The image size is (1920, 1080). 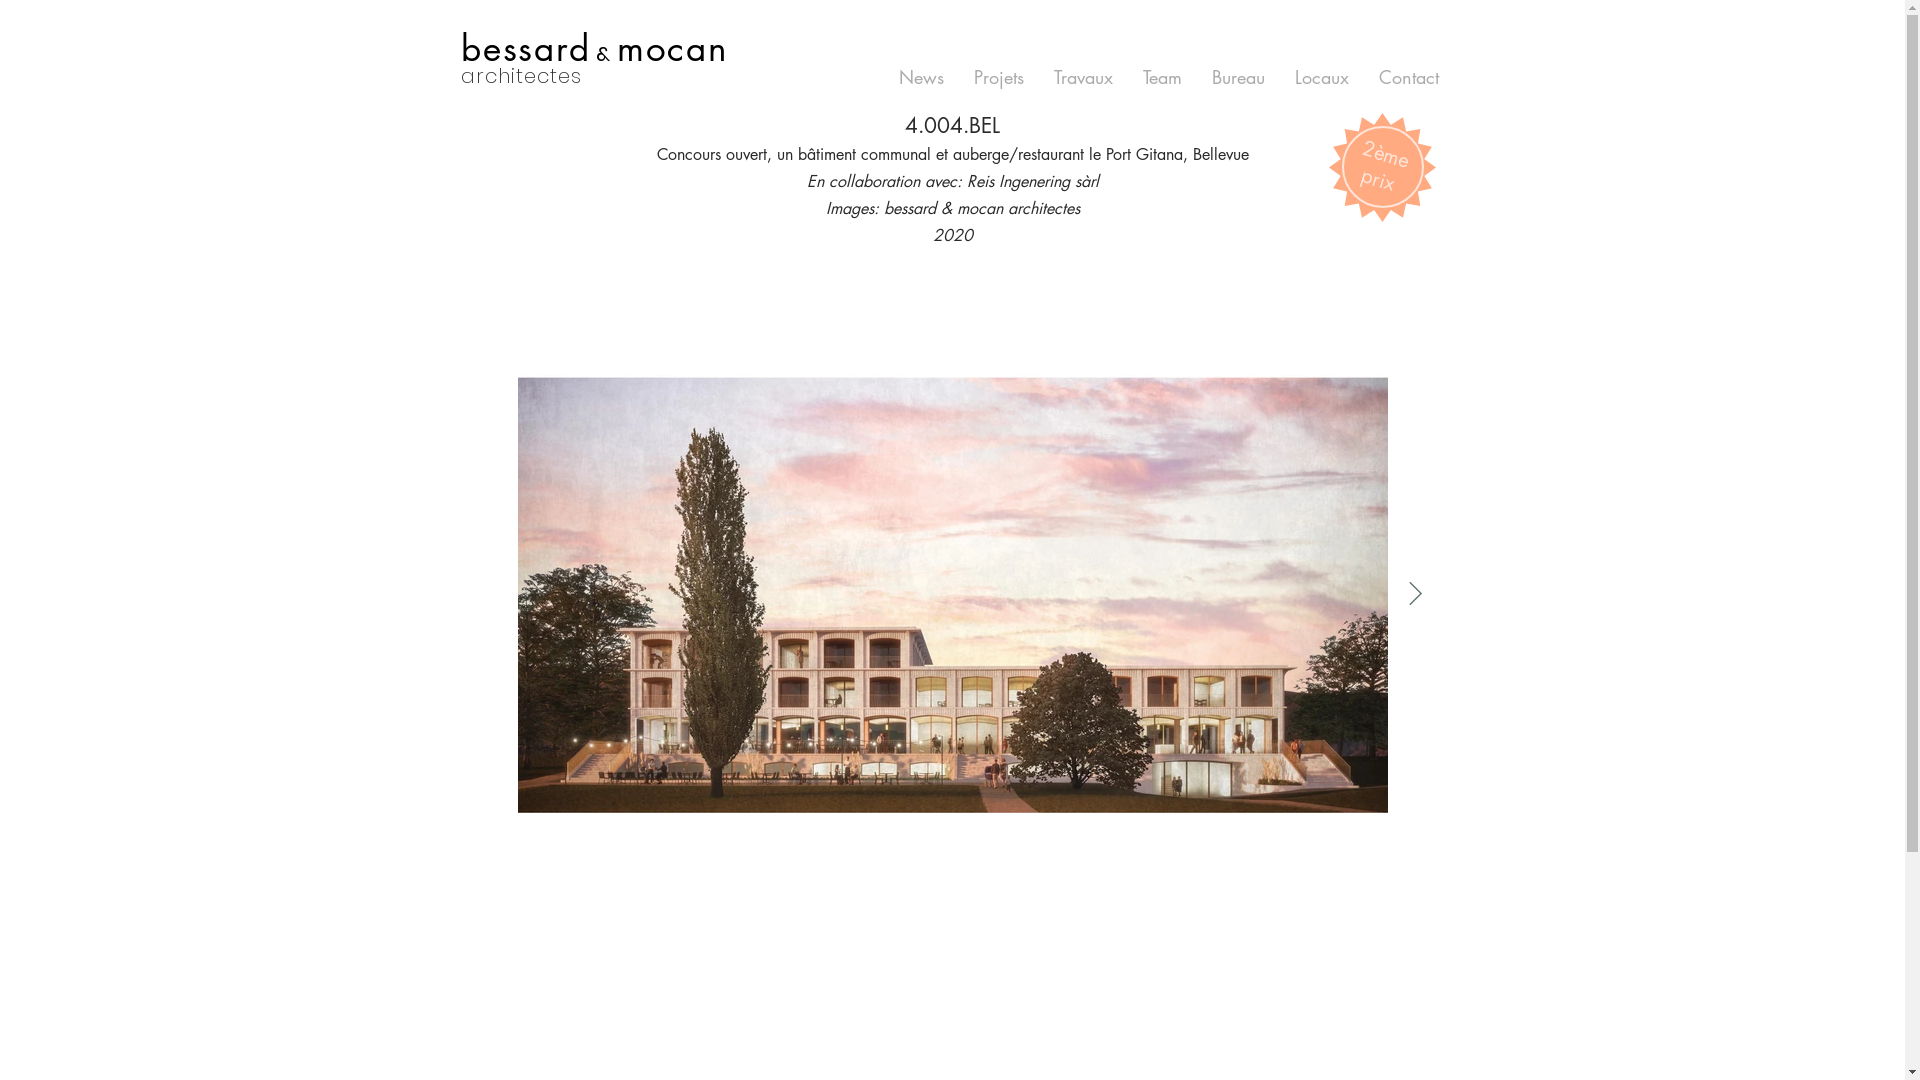 I want to click on Travaux, so click(x=1084, y=78).